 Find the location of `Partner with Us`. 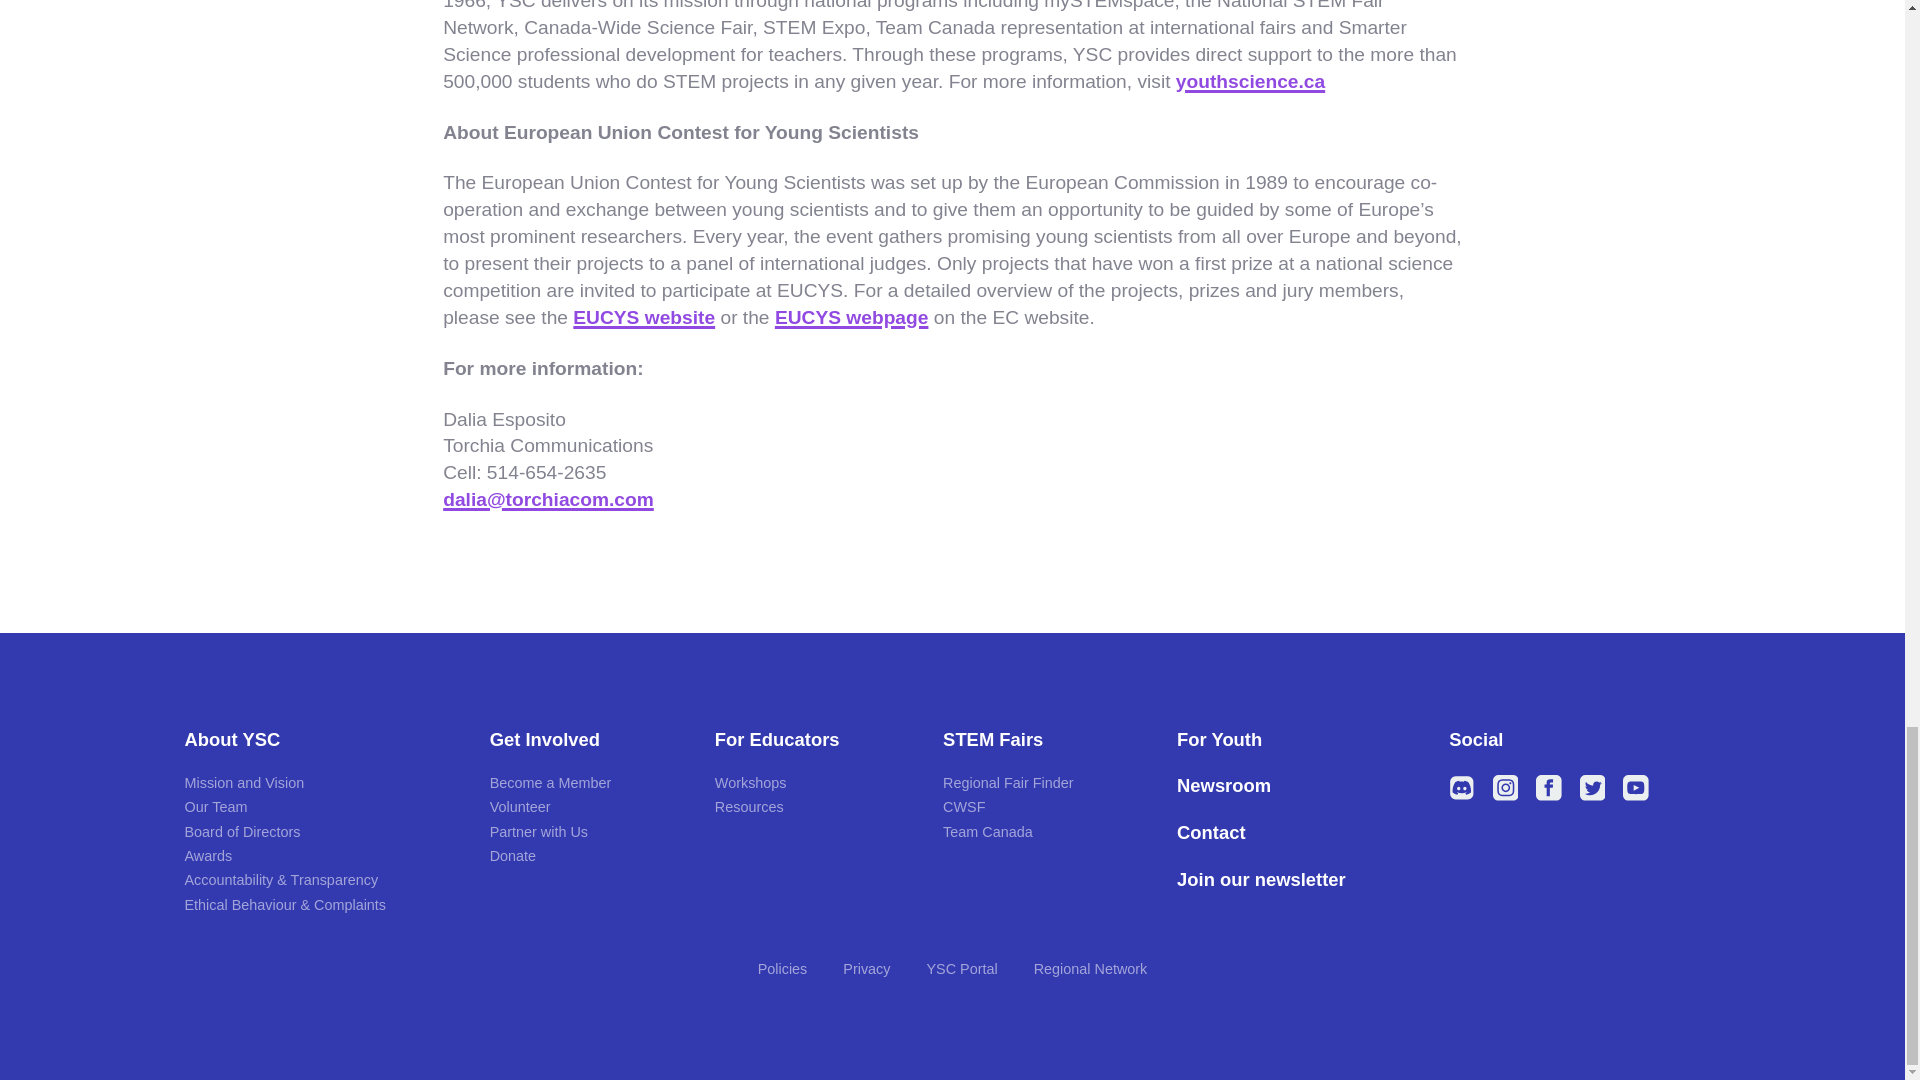

Partner with Us is located at coordinates (538, 832).